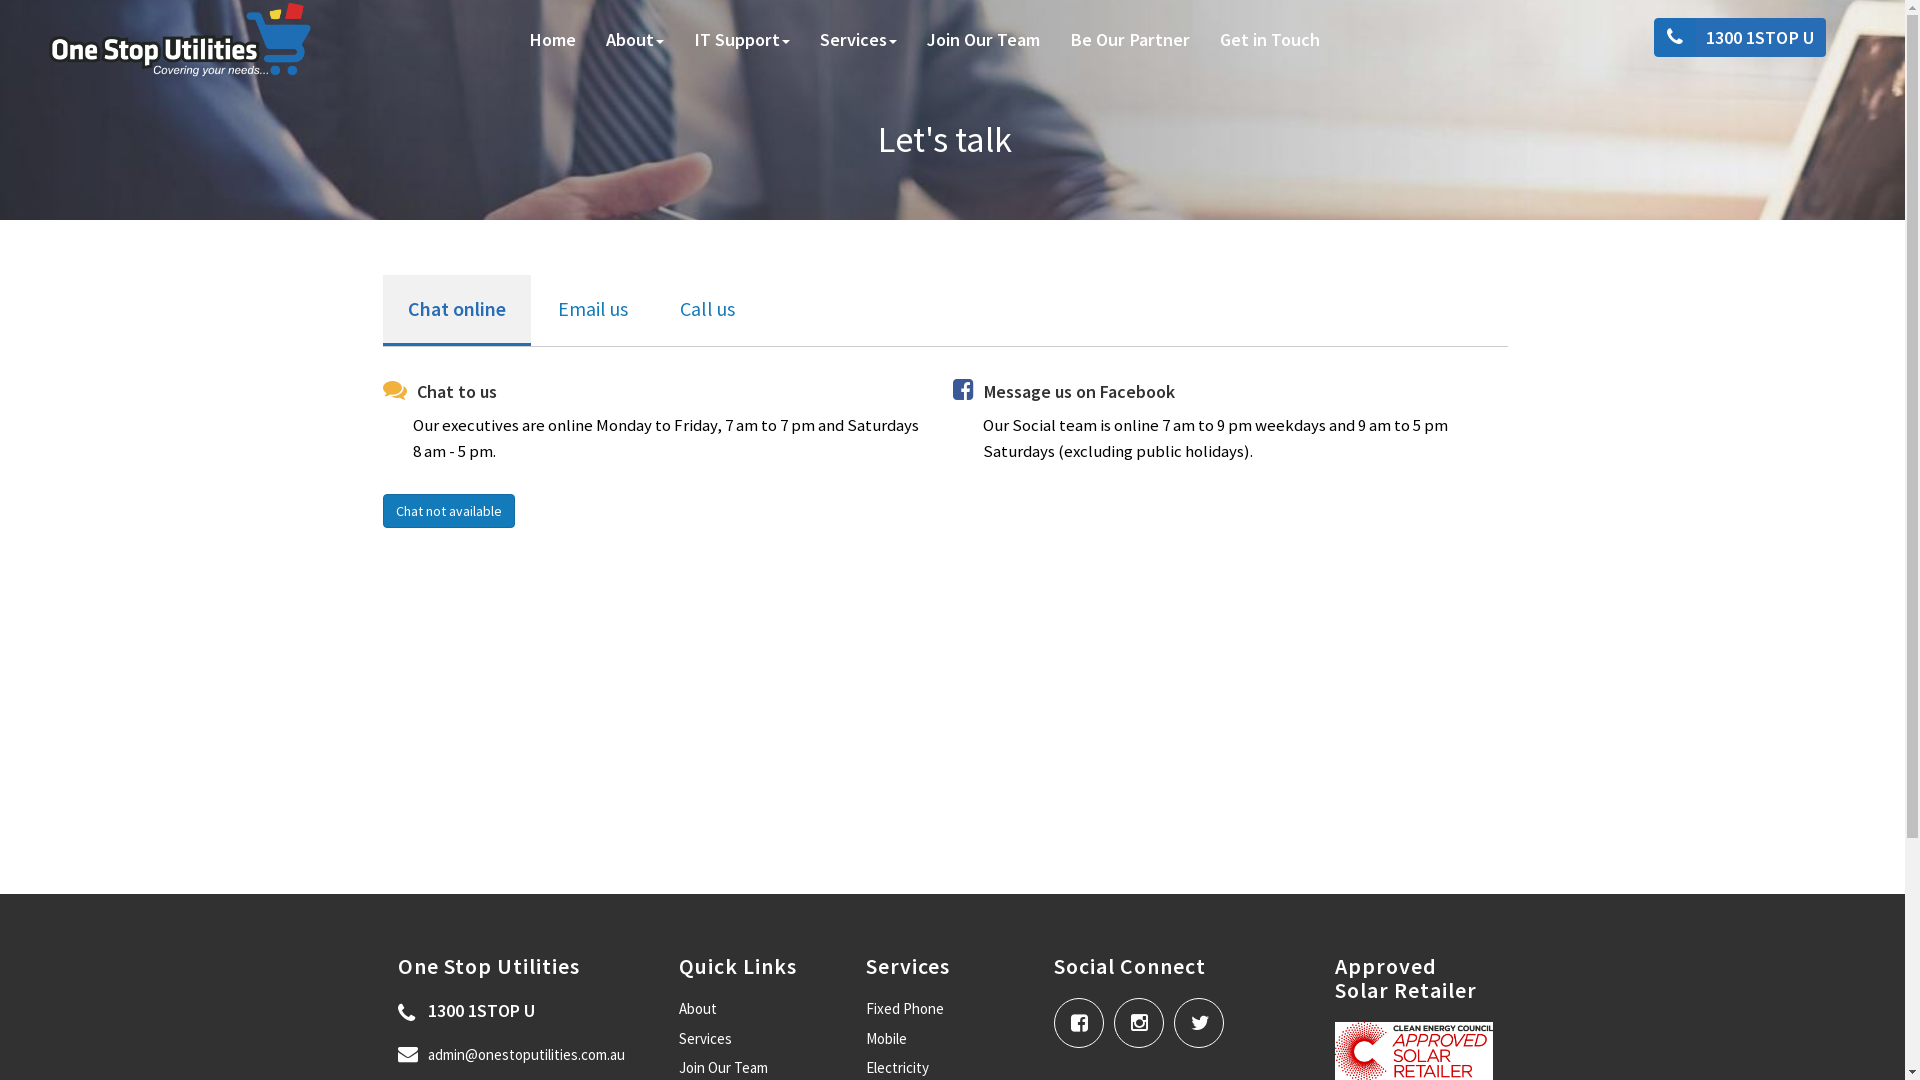 The width and height of the screenshot is (1920, 1080). What do you see at coordinates (456, 311) in the screenshot?
I see `Chat online` at bounding box center [456, 311].